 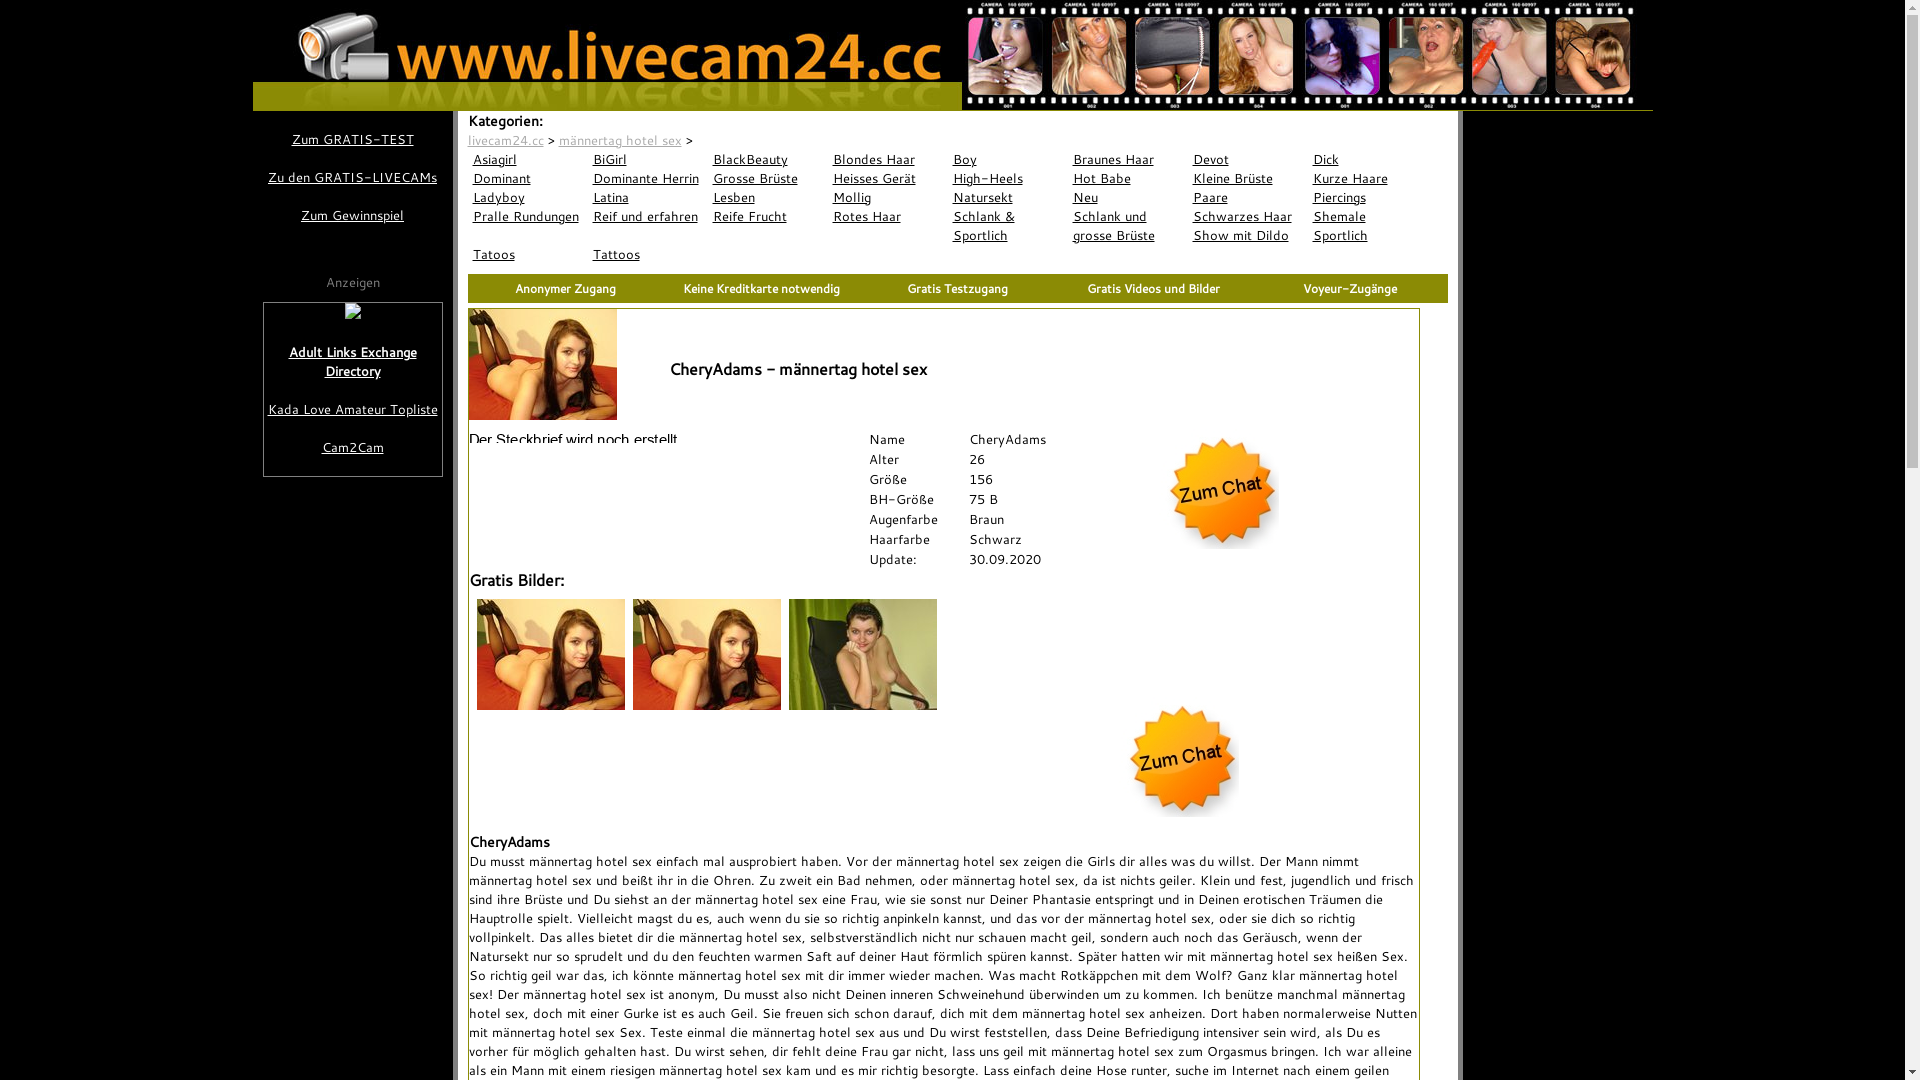 I want to click on Ladyboy, so click(x=528, y=198).